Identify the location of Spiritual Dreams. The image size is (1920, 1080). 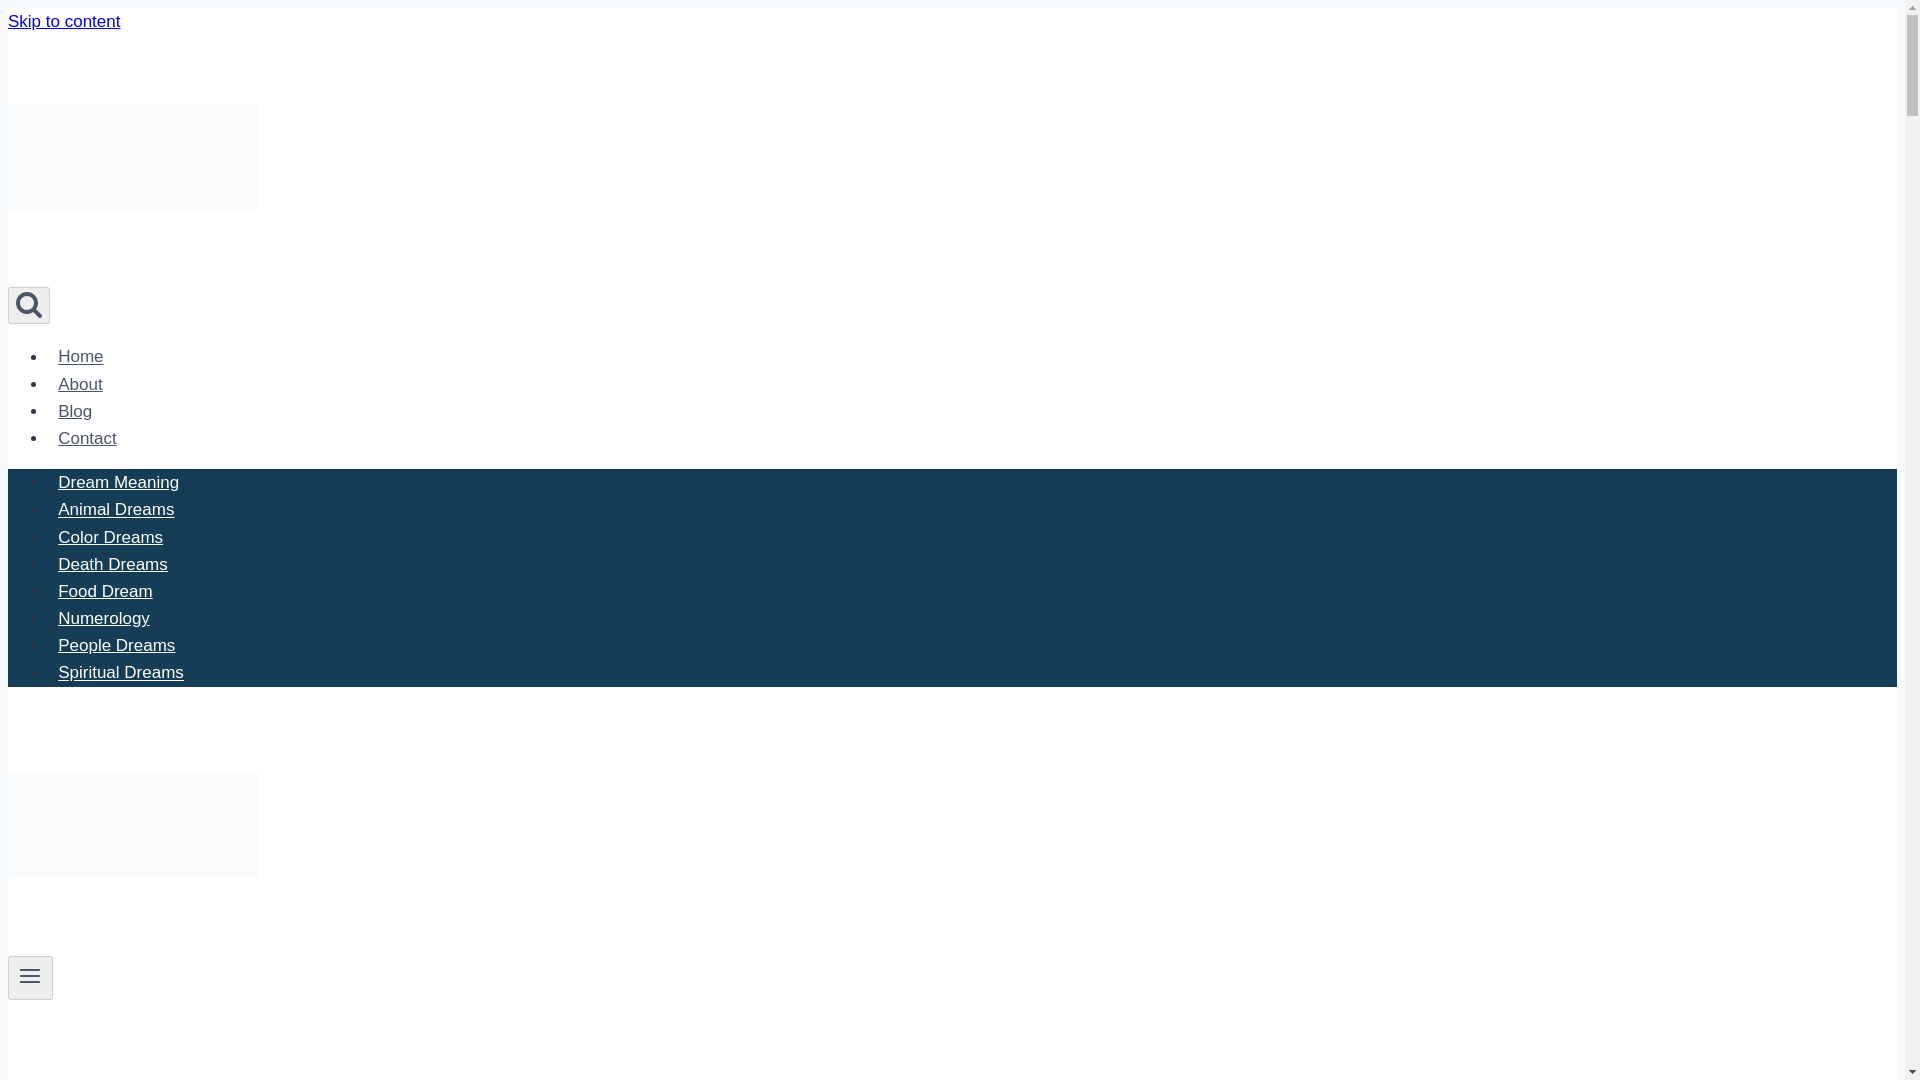
(120, 672).